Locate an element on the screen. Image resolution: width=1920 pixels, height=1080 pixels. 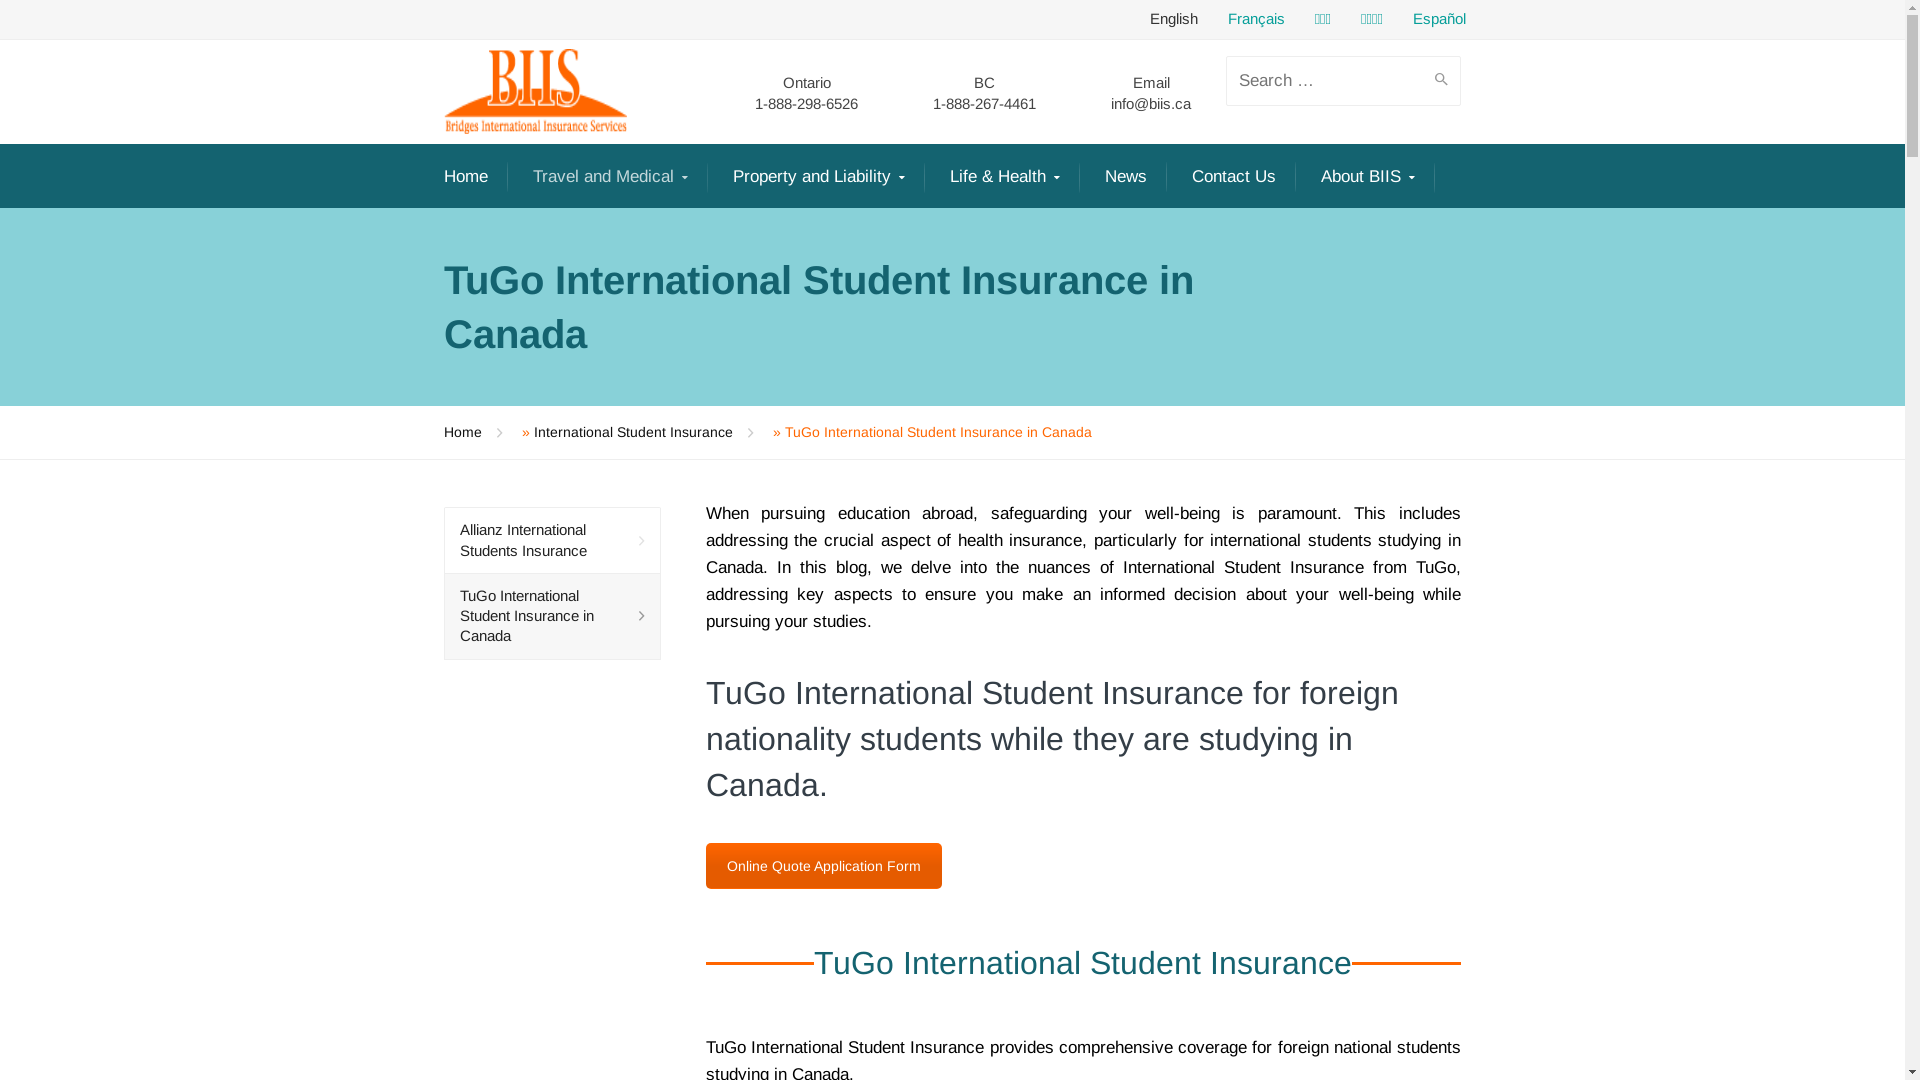
English is located at coordinates (1174, 19).